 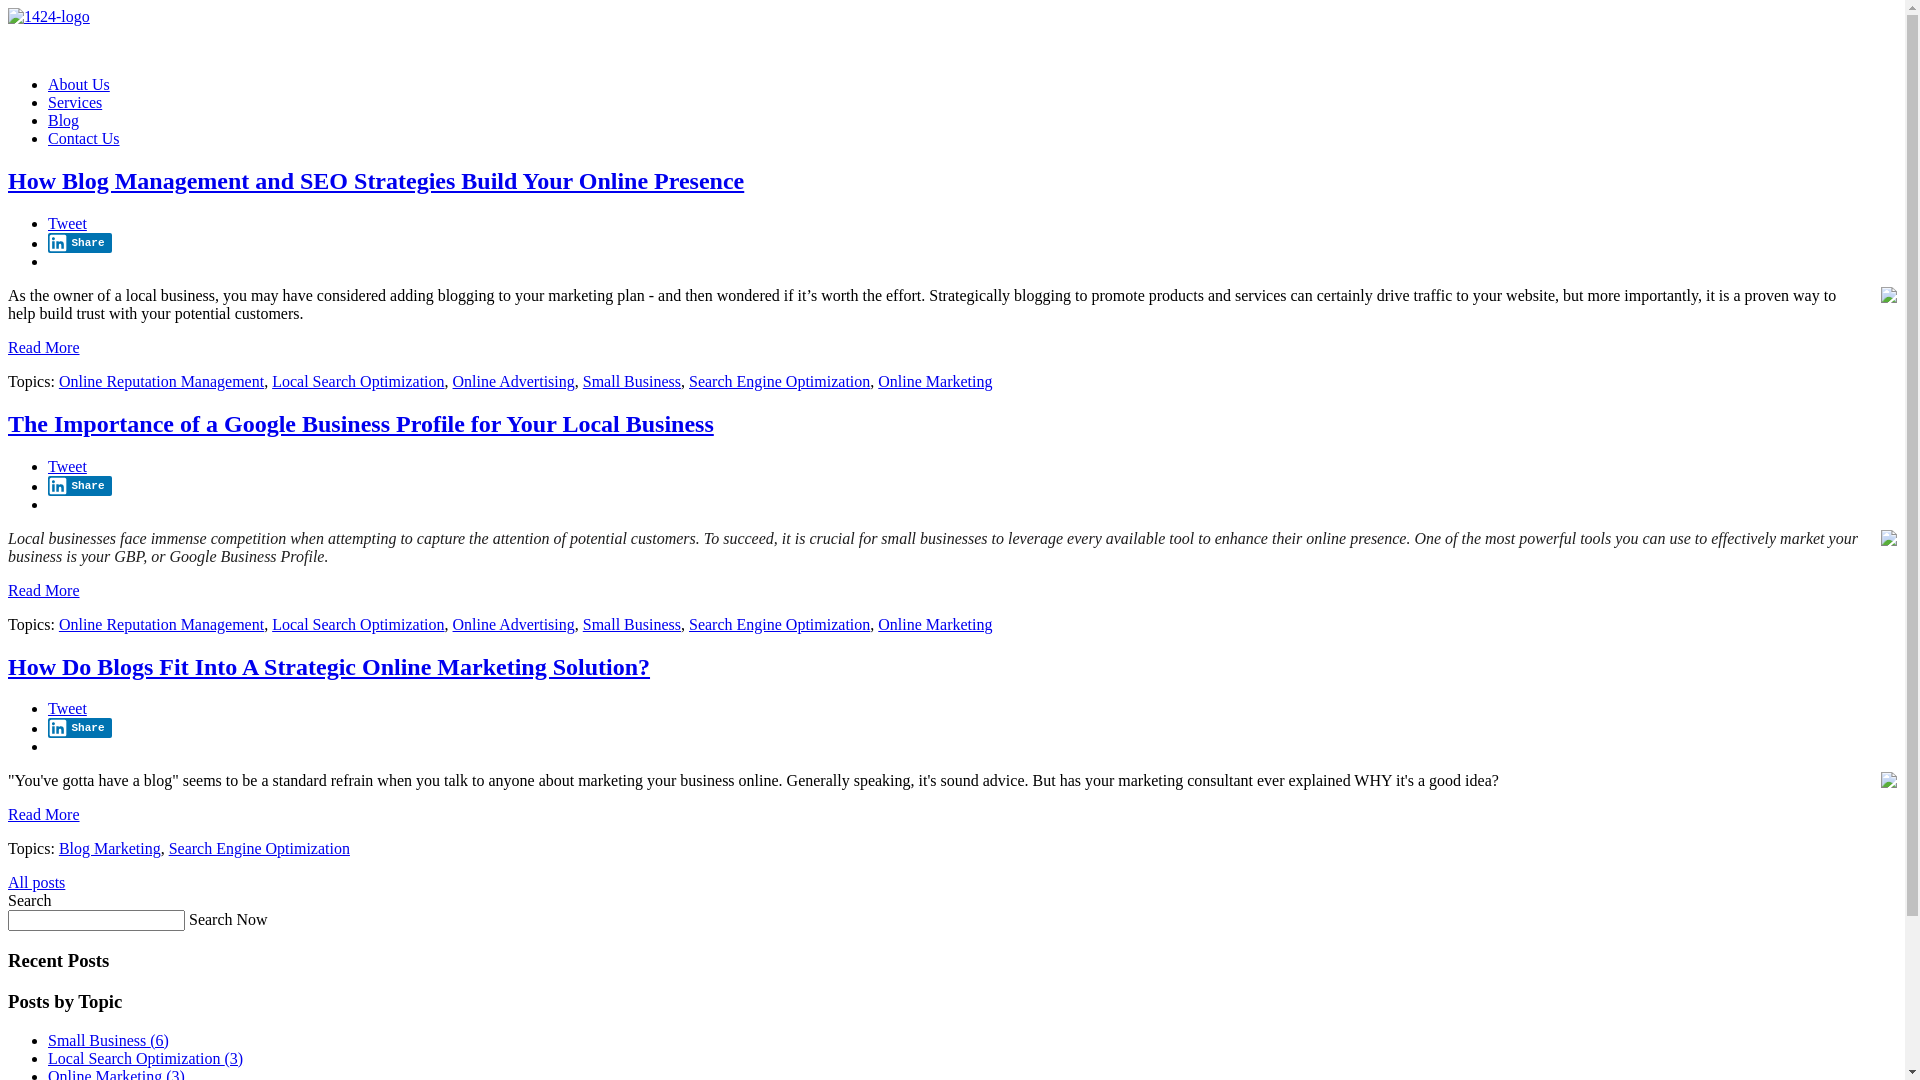 What do you see at coordinates (329, 667) in the screenshot?
I see `How Do Blogs Fit Into A Strategic Online Marketing Solution?` at bounding box center [329, 667].